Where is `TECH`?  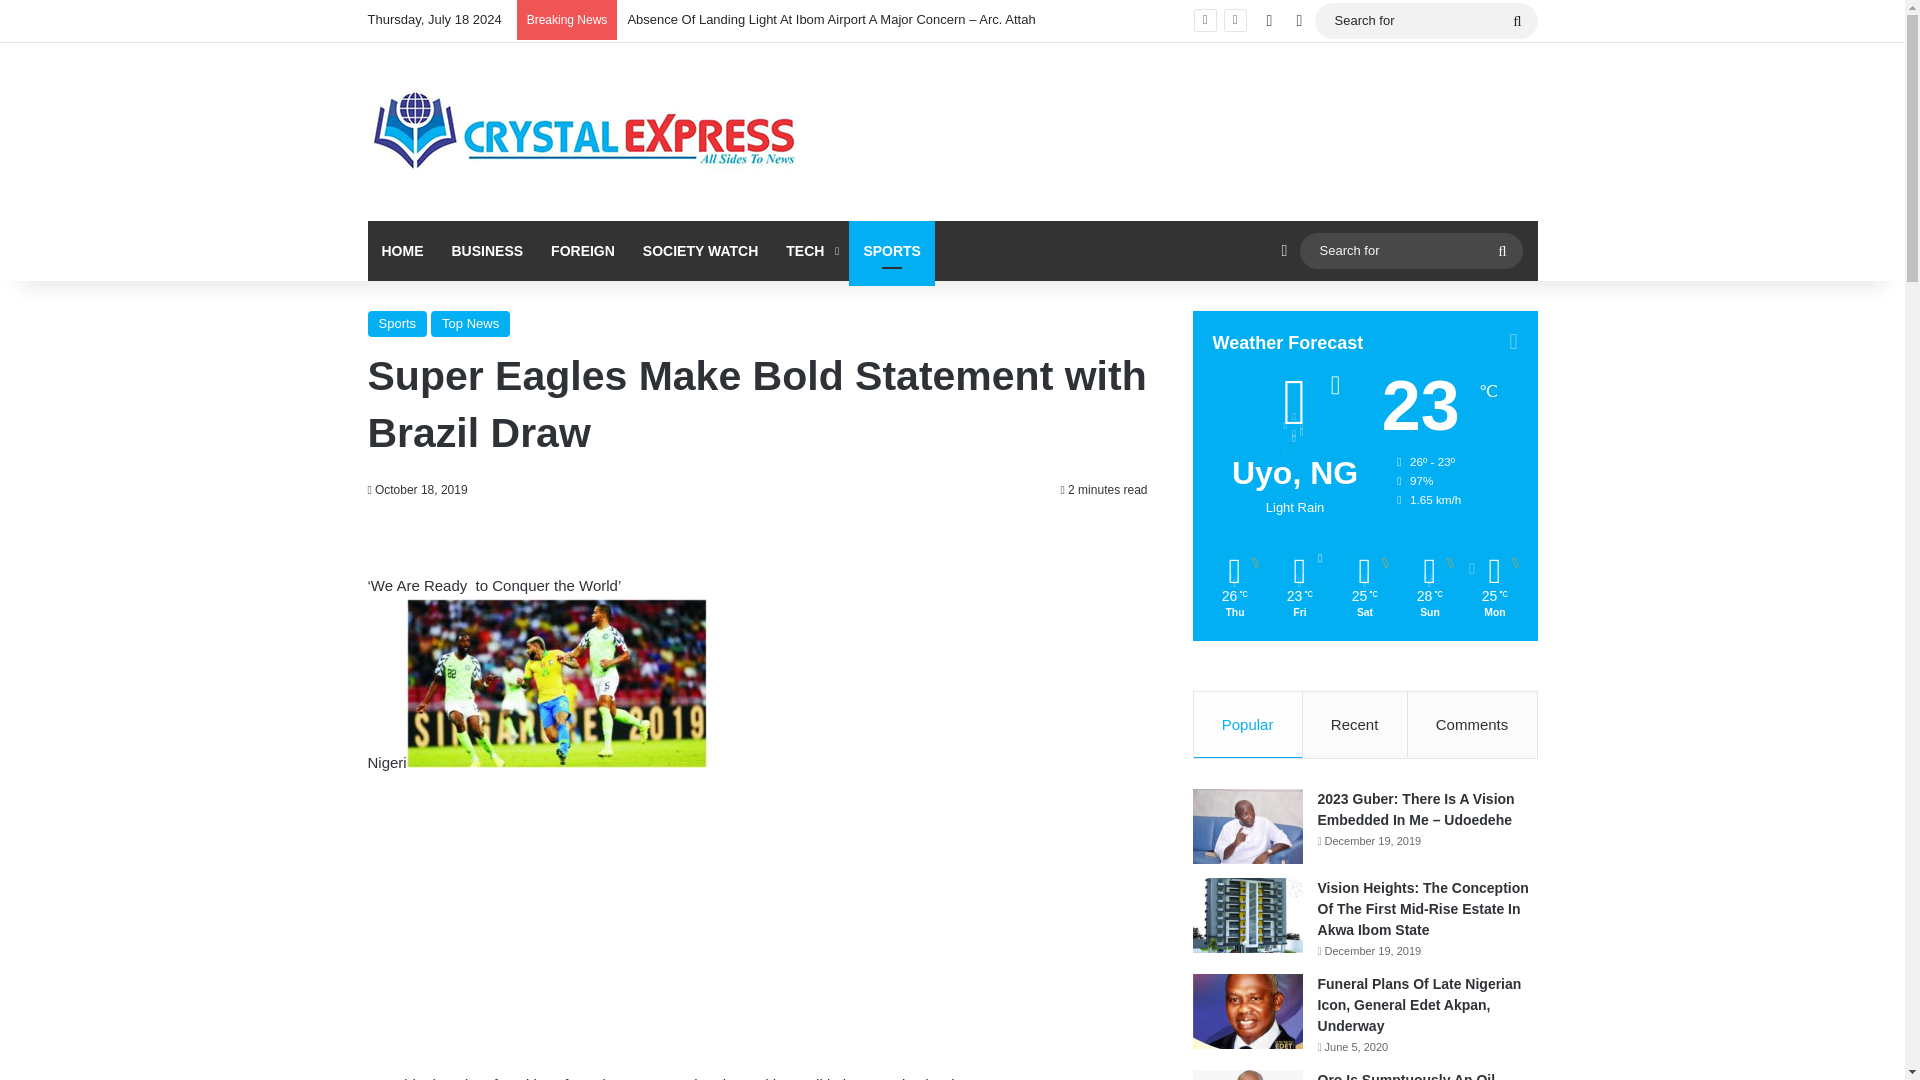 TECH is located at coordinates (810, 250).